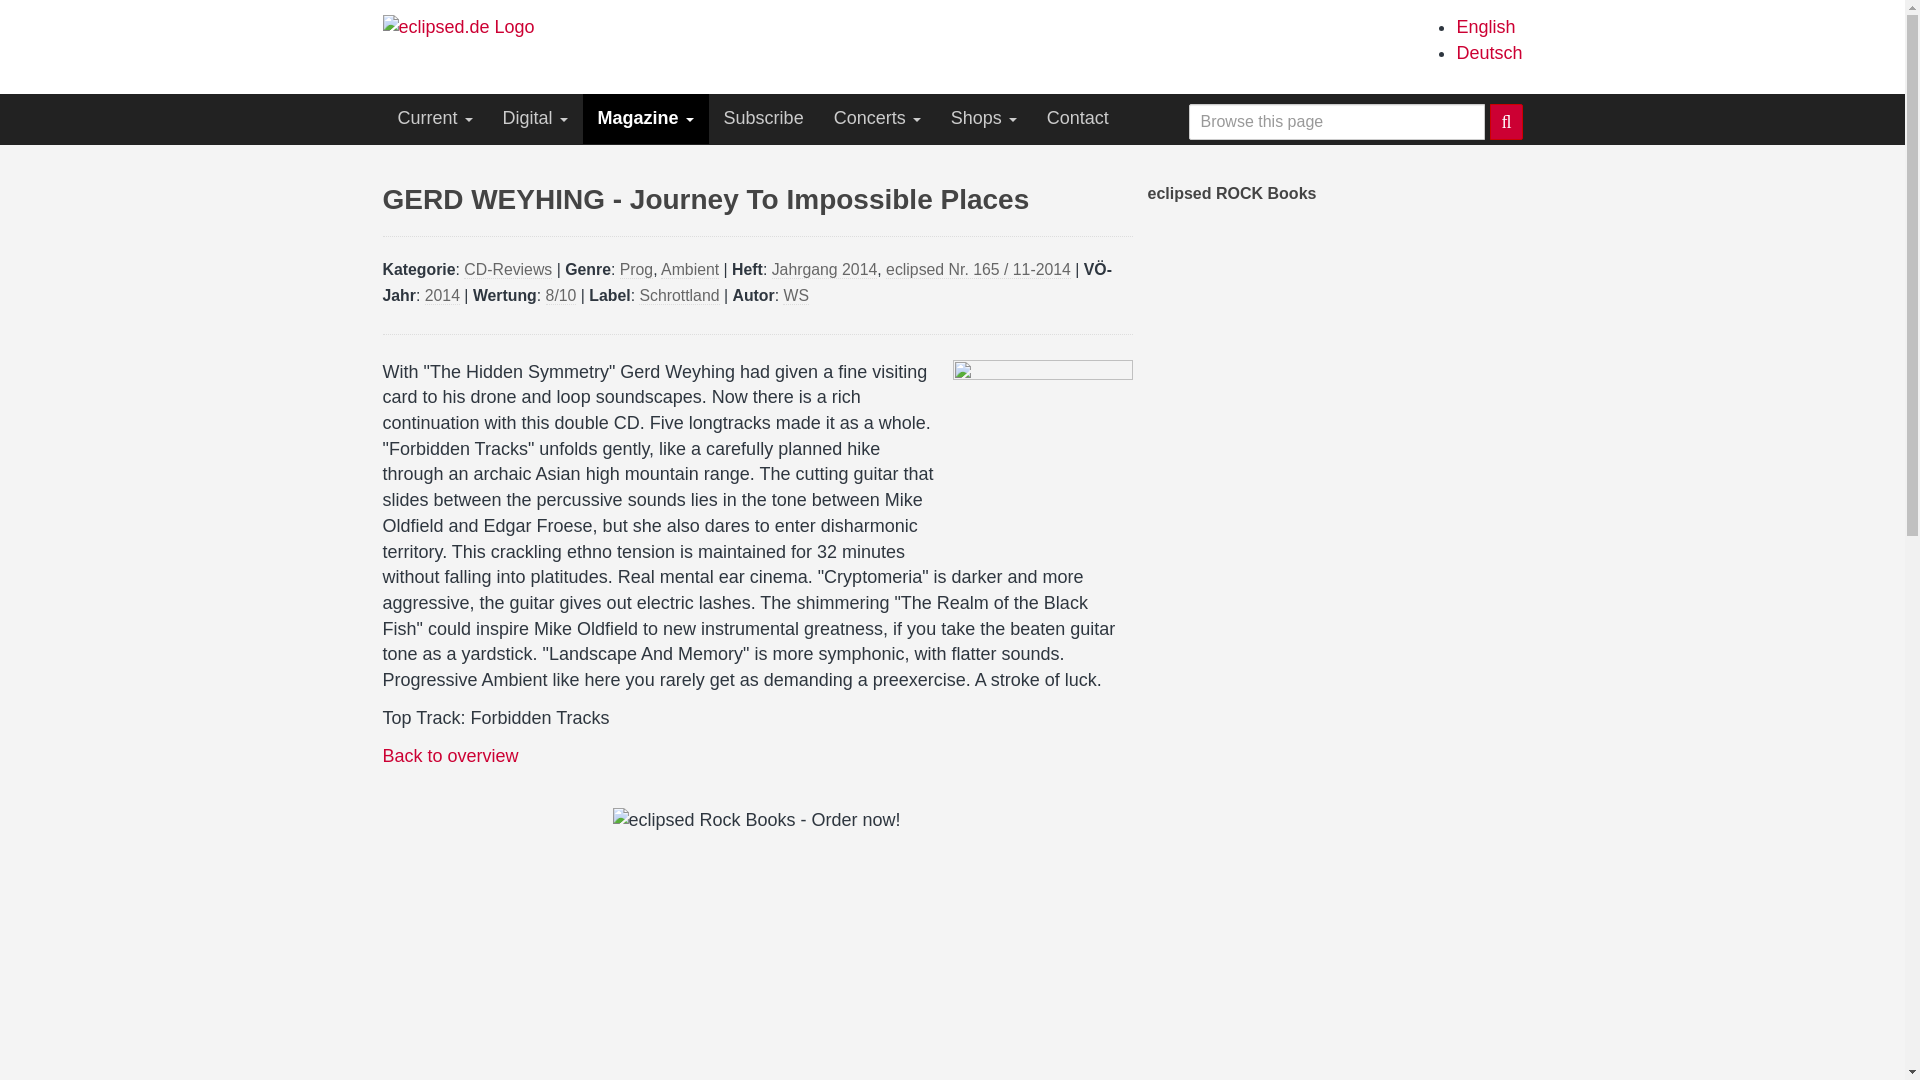 This screenshot has height=1080, width=1920. What do you see at coordinates (1484, 26) in the screenshot?
I see `English` at bounding box center [1484, 26].